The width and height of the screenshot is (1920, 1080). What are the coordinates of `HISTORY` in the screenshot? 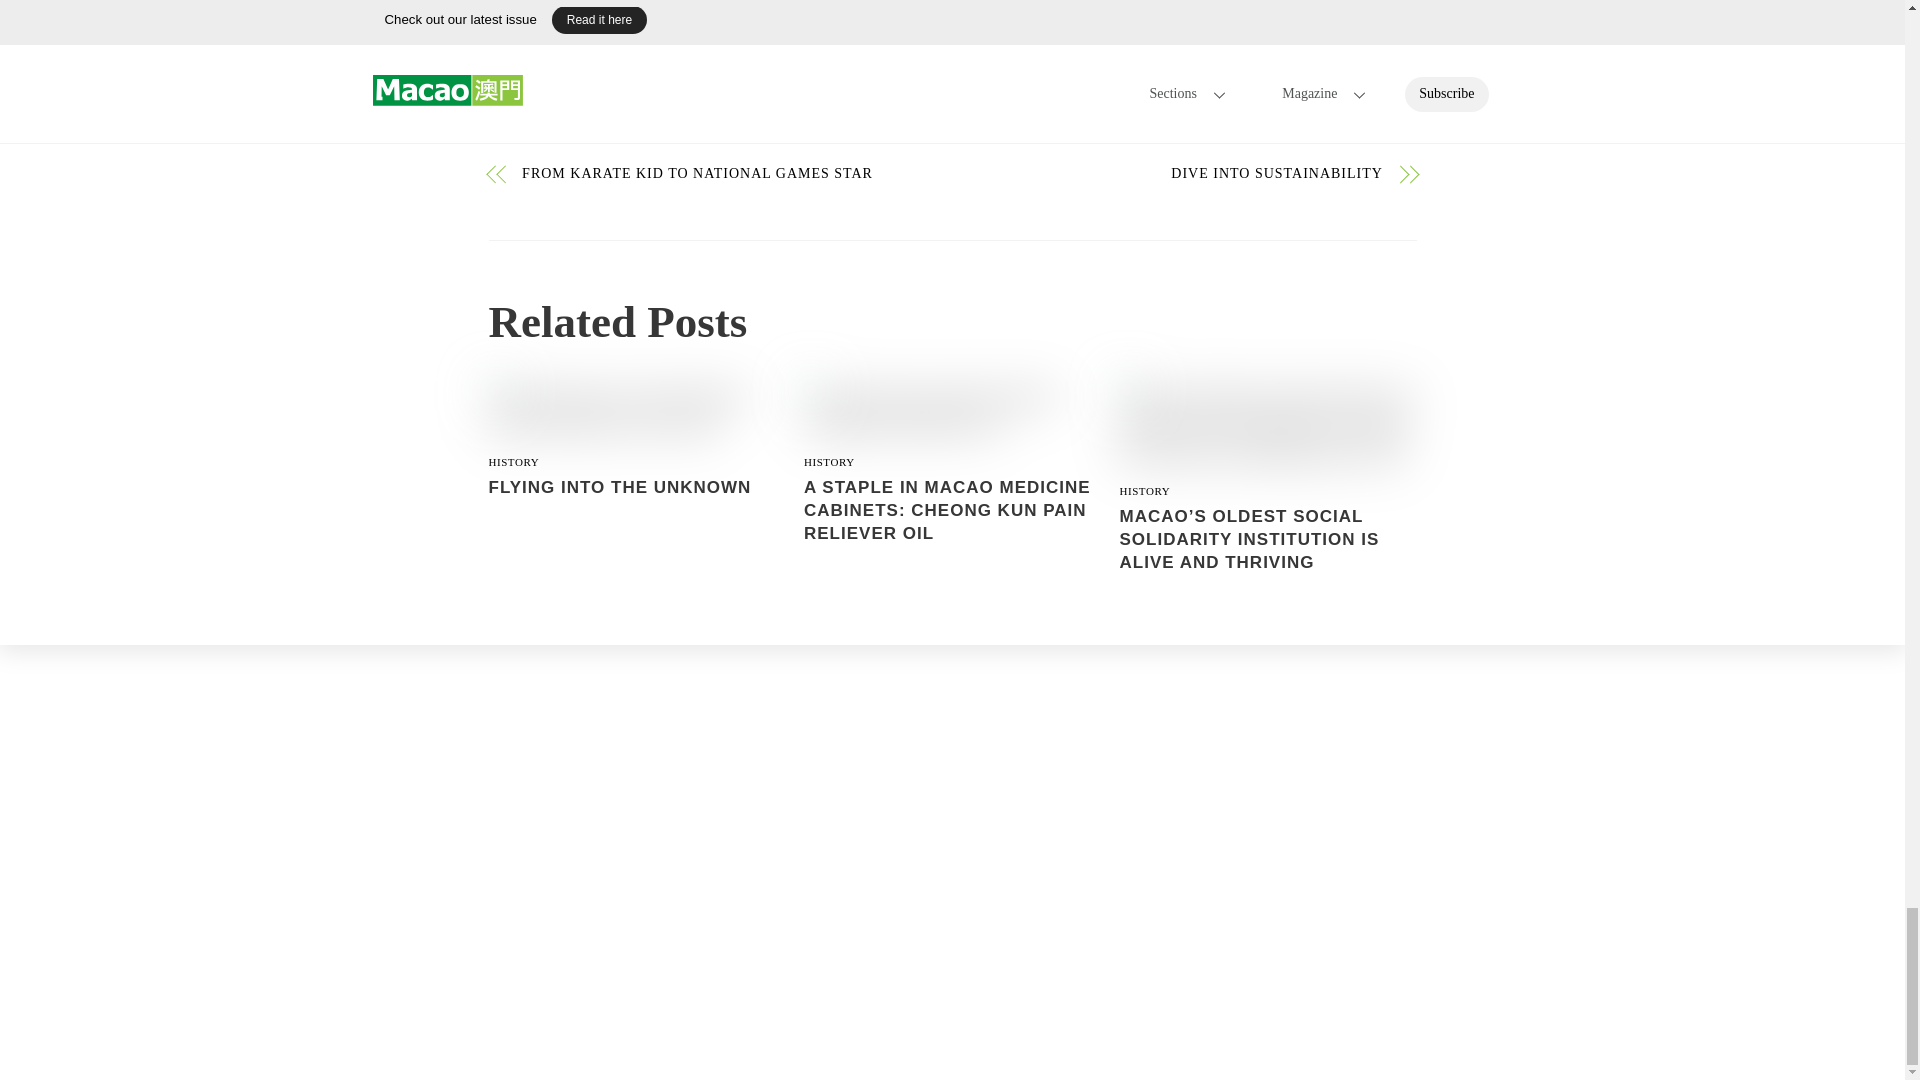 It's located at (829, 461).